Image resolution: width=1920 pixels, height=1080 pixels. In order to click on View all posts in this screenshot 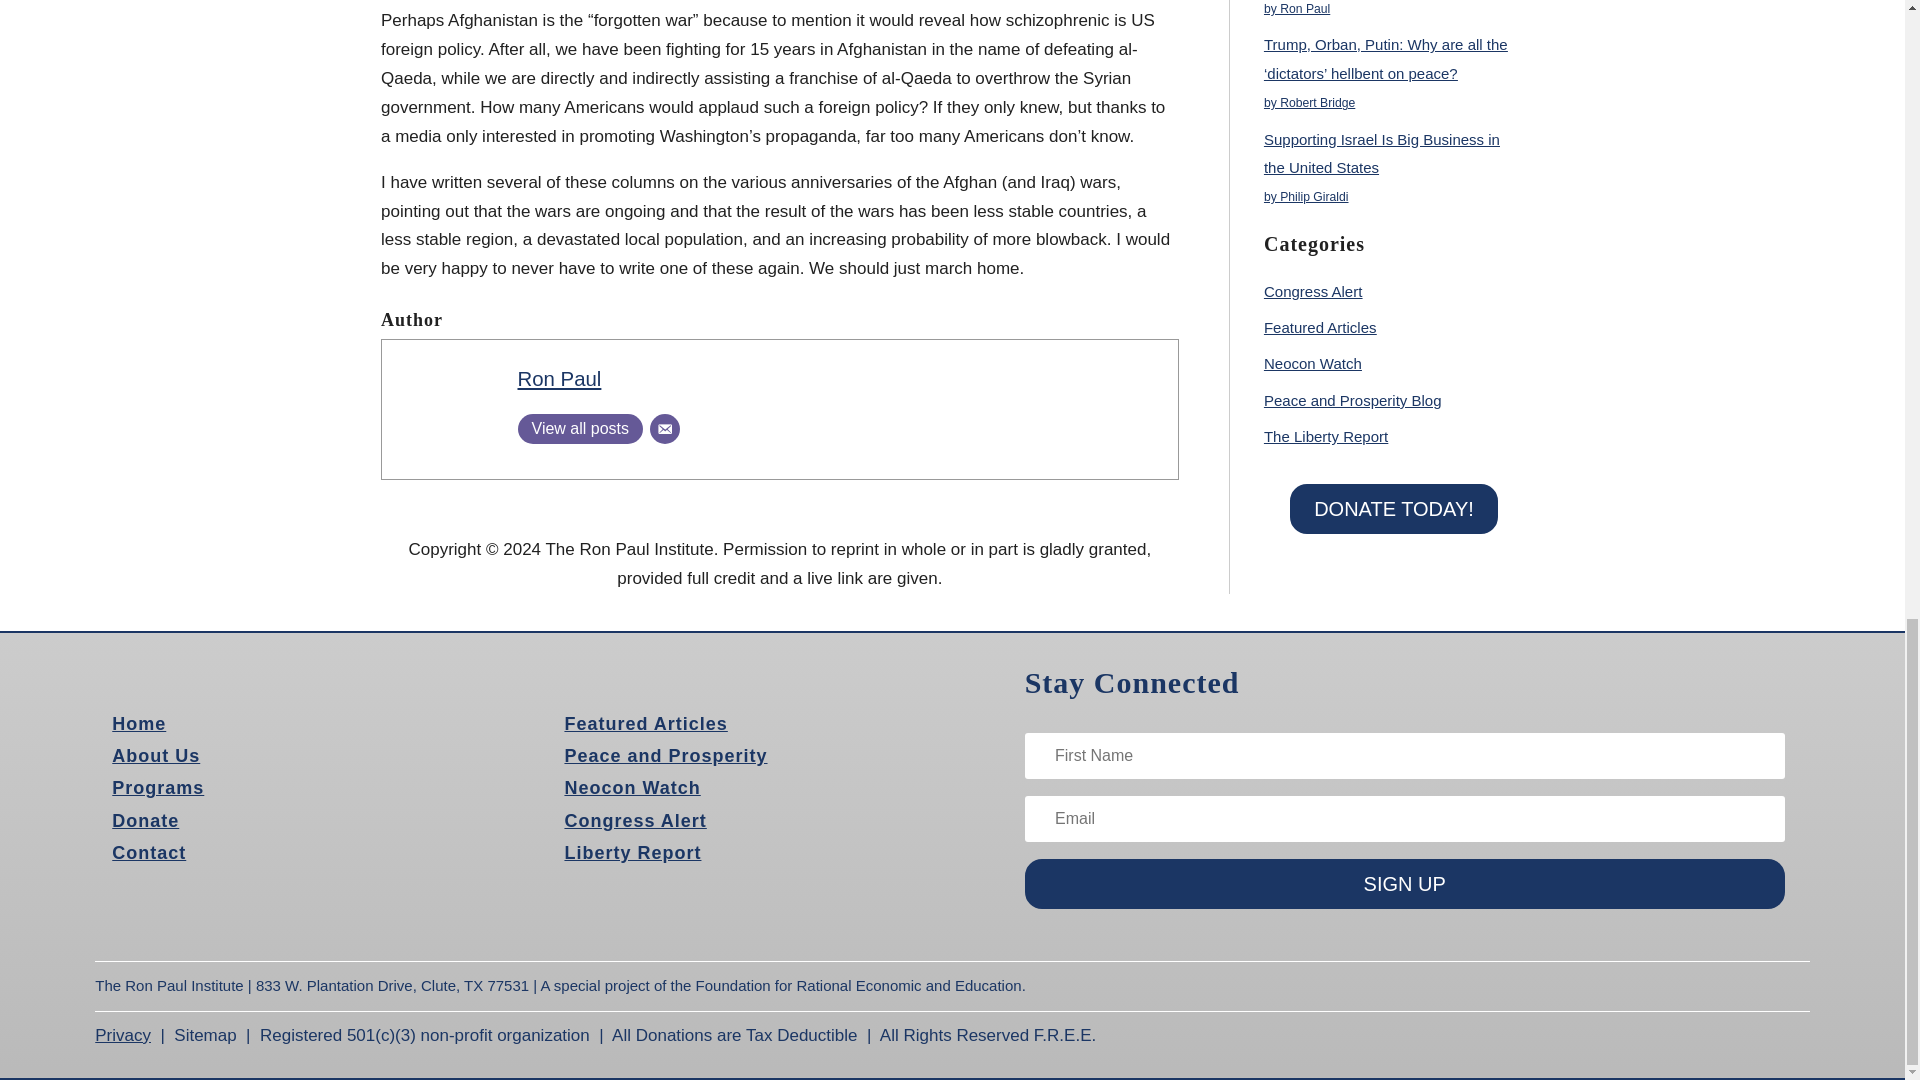, I will do `click(580, 428)`.